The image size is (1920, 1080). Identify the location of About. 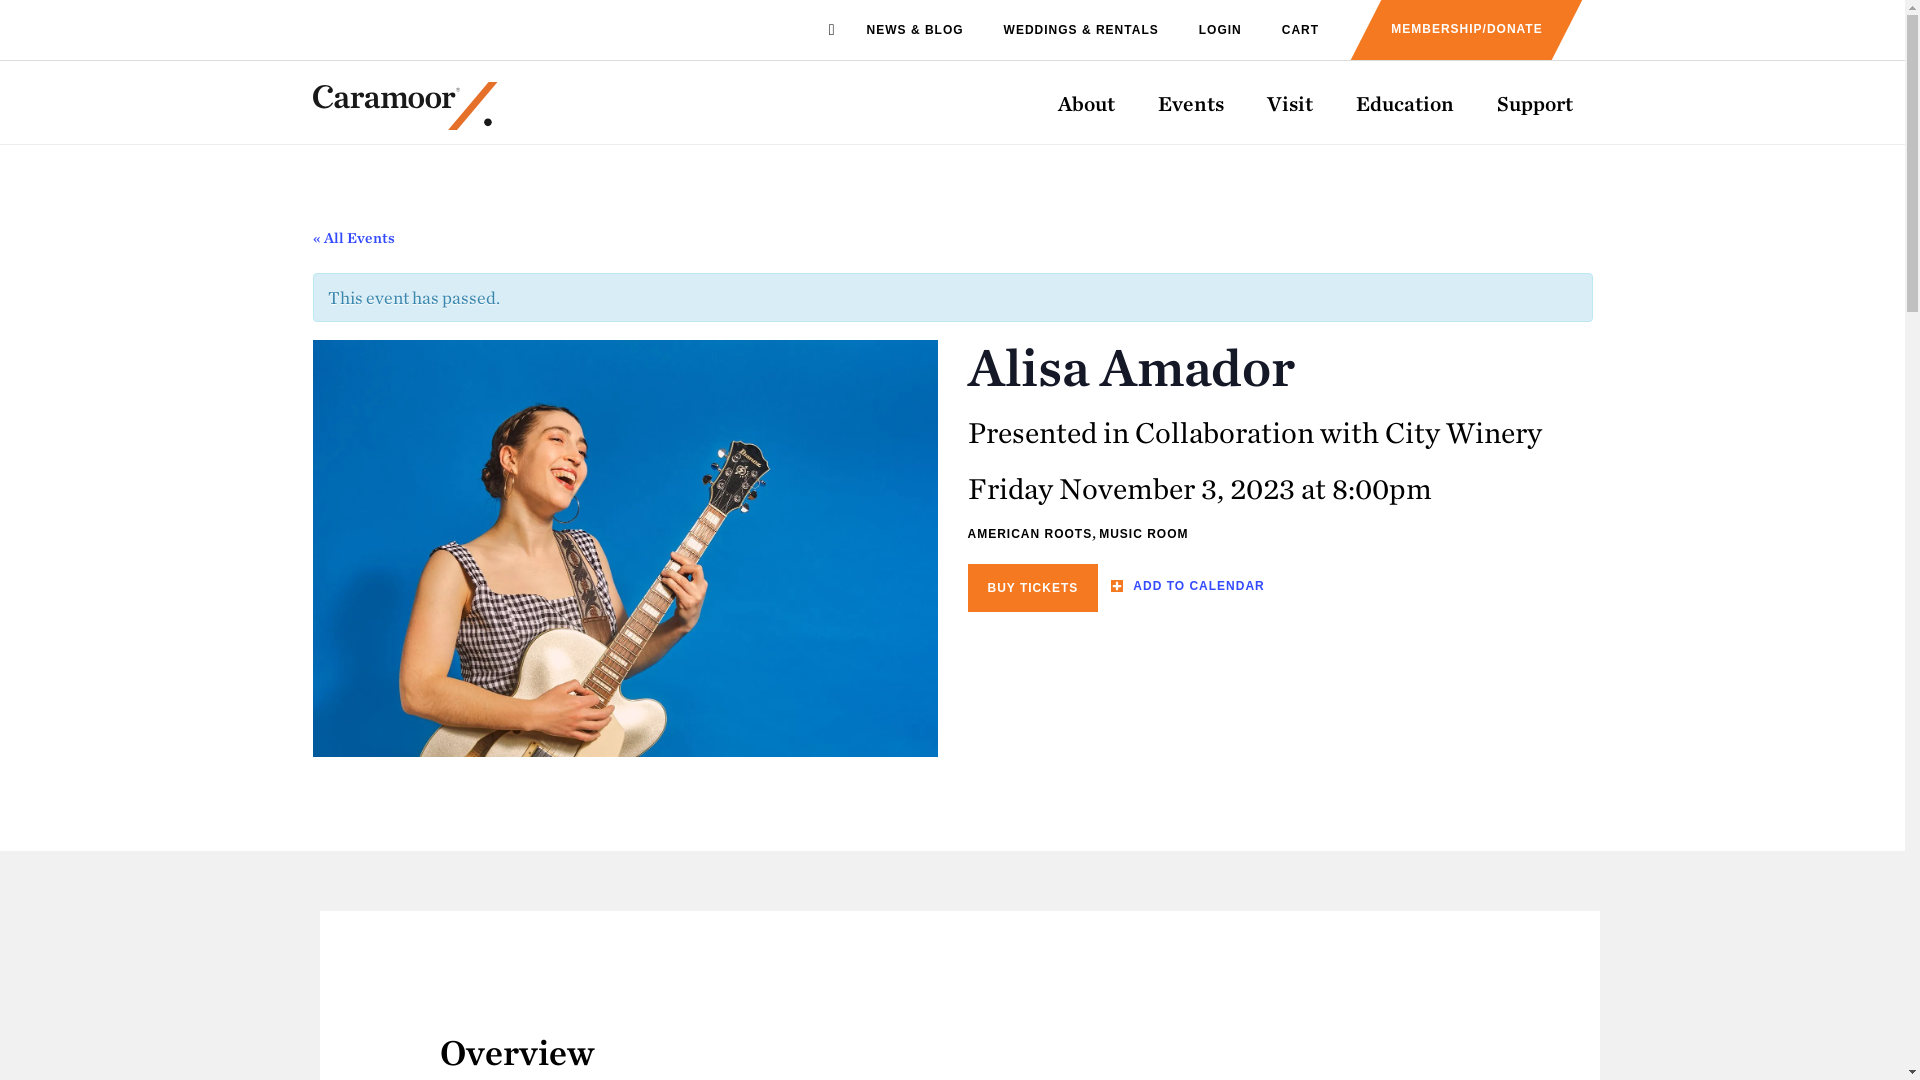
(1086, 102).